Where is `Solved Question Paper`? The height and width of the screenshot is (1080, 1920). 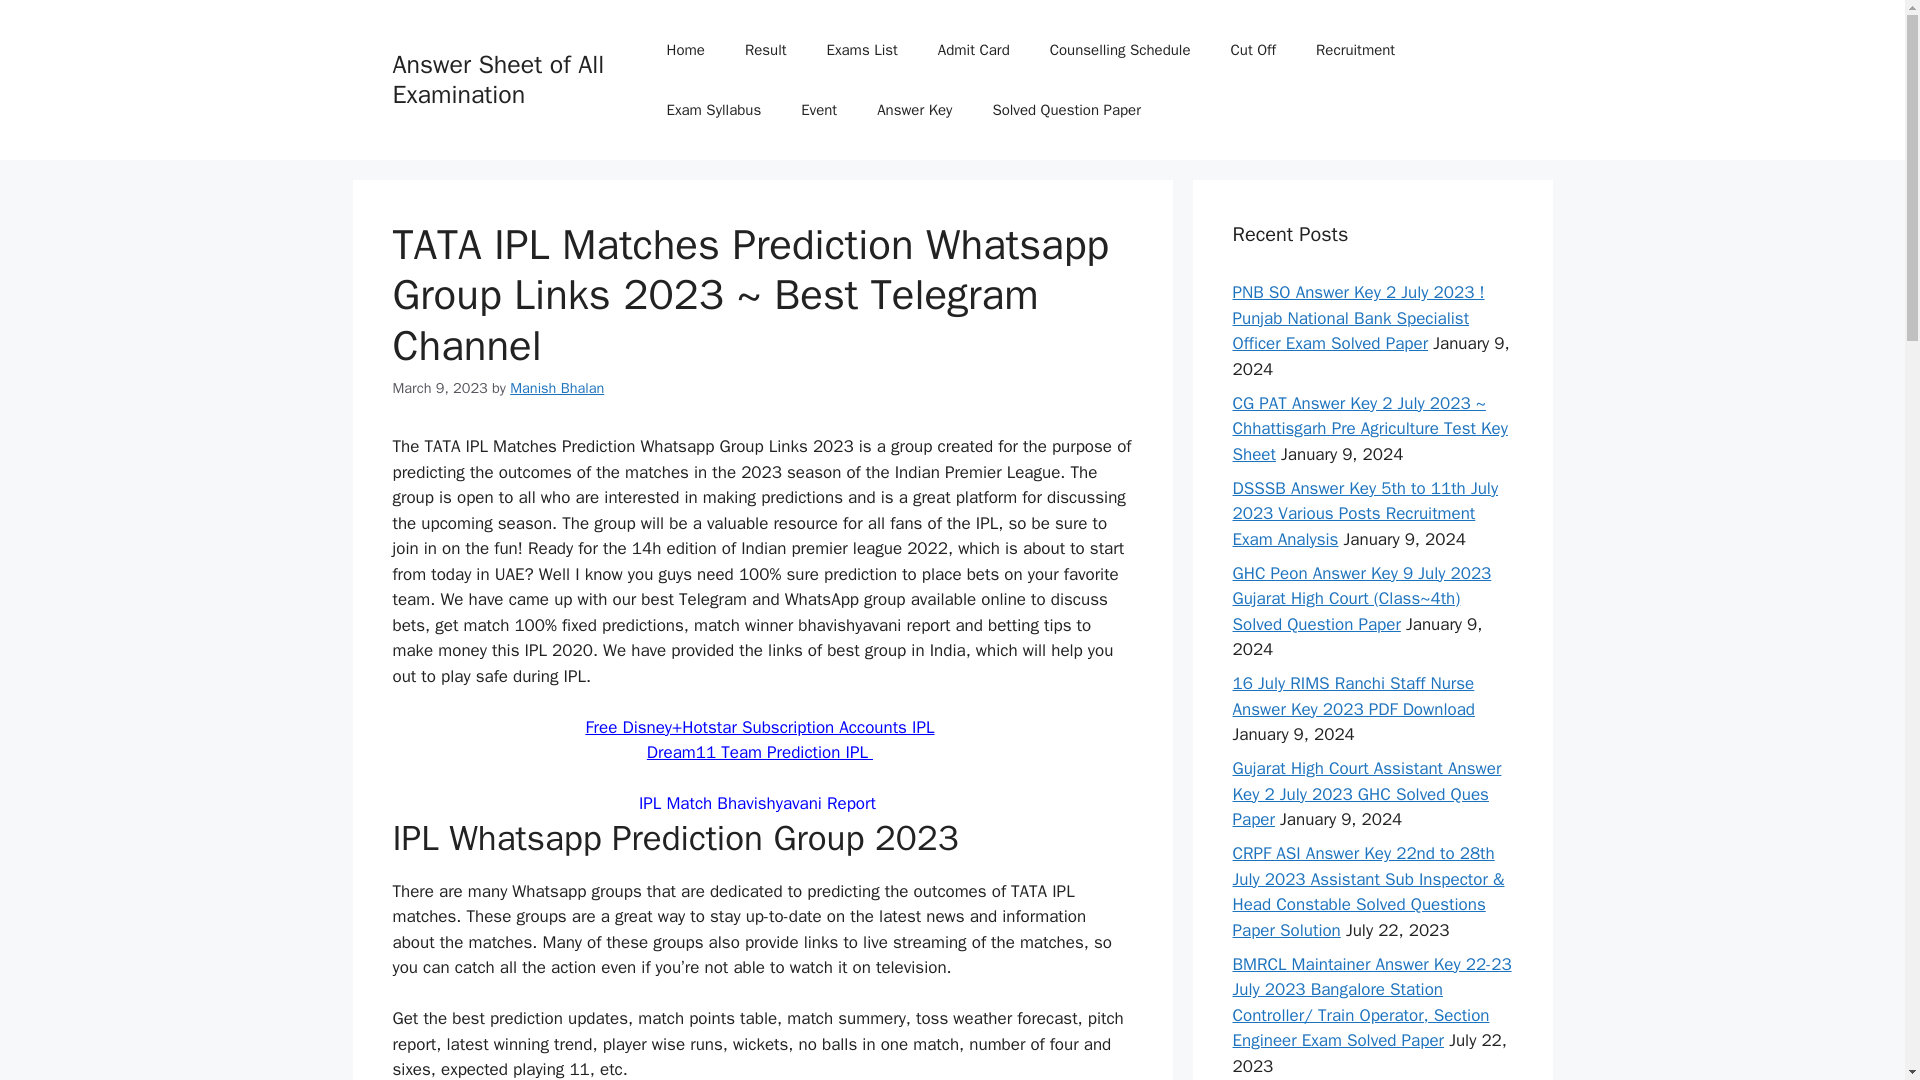
Solved Question Paper is located at coordinates (1066, 110).